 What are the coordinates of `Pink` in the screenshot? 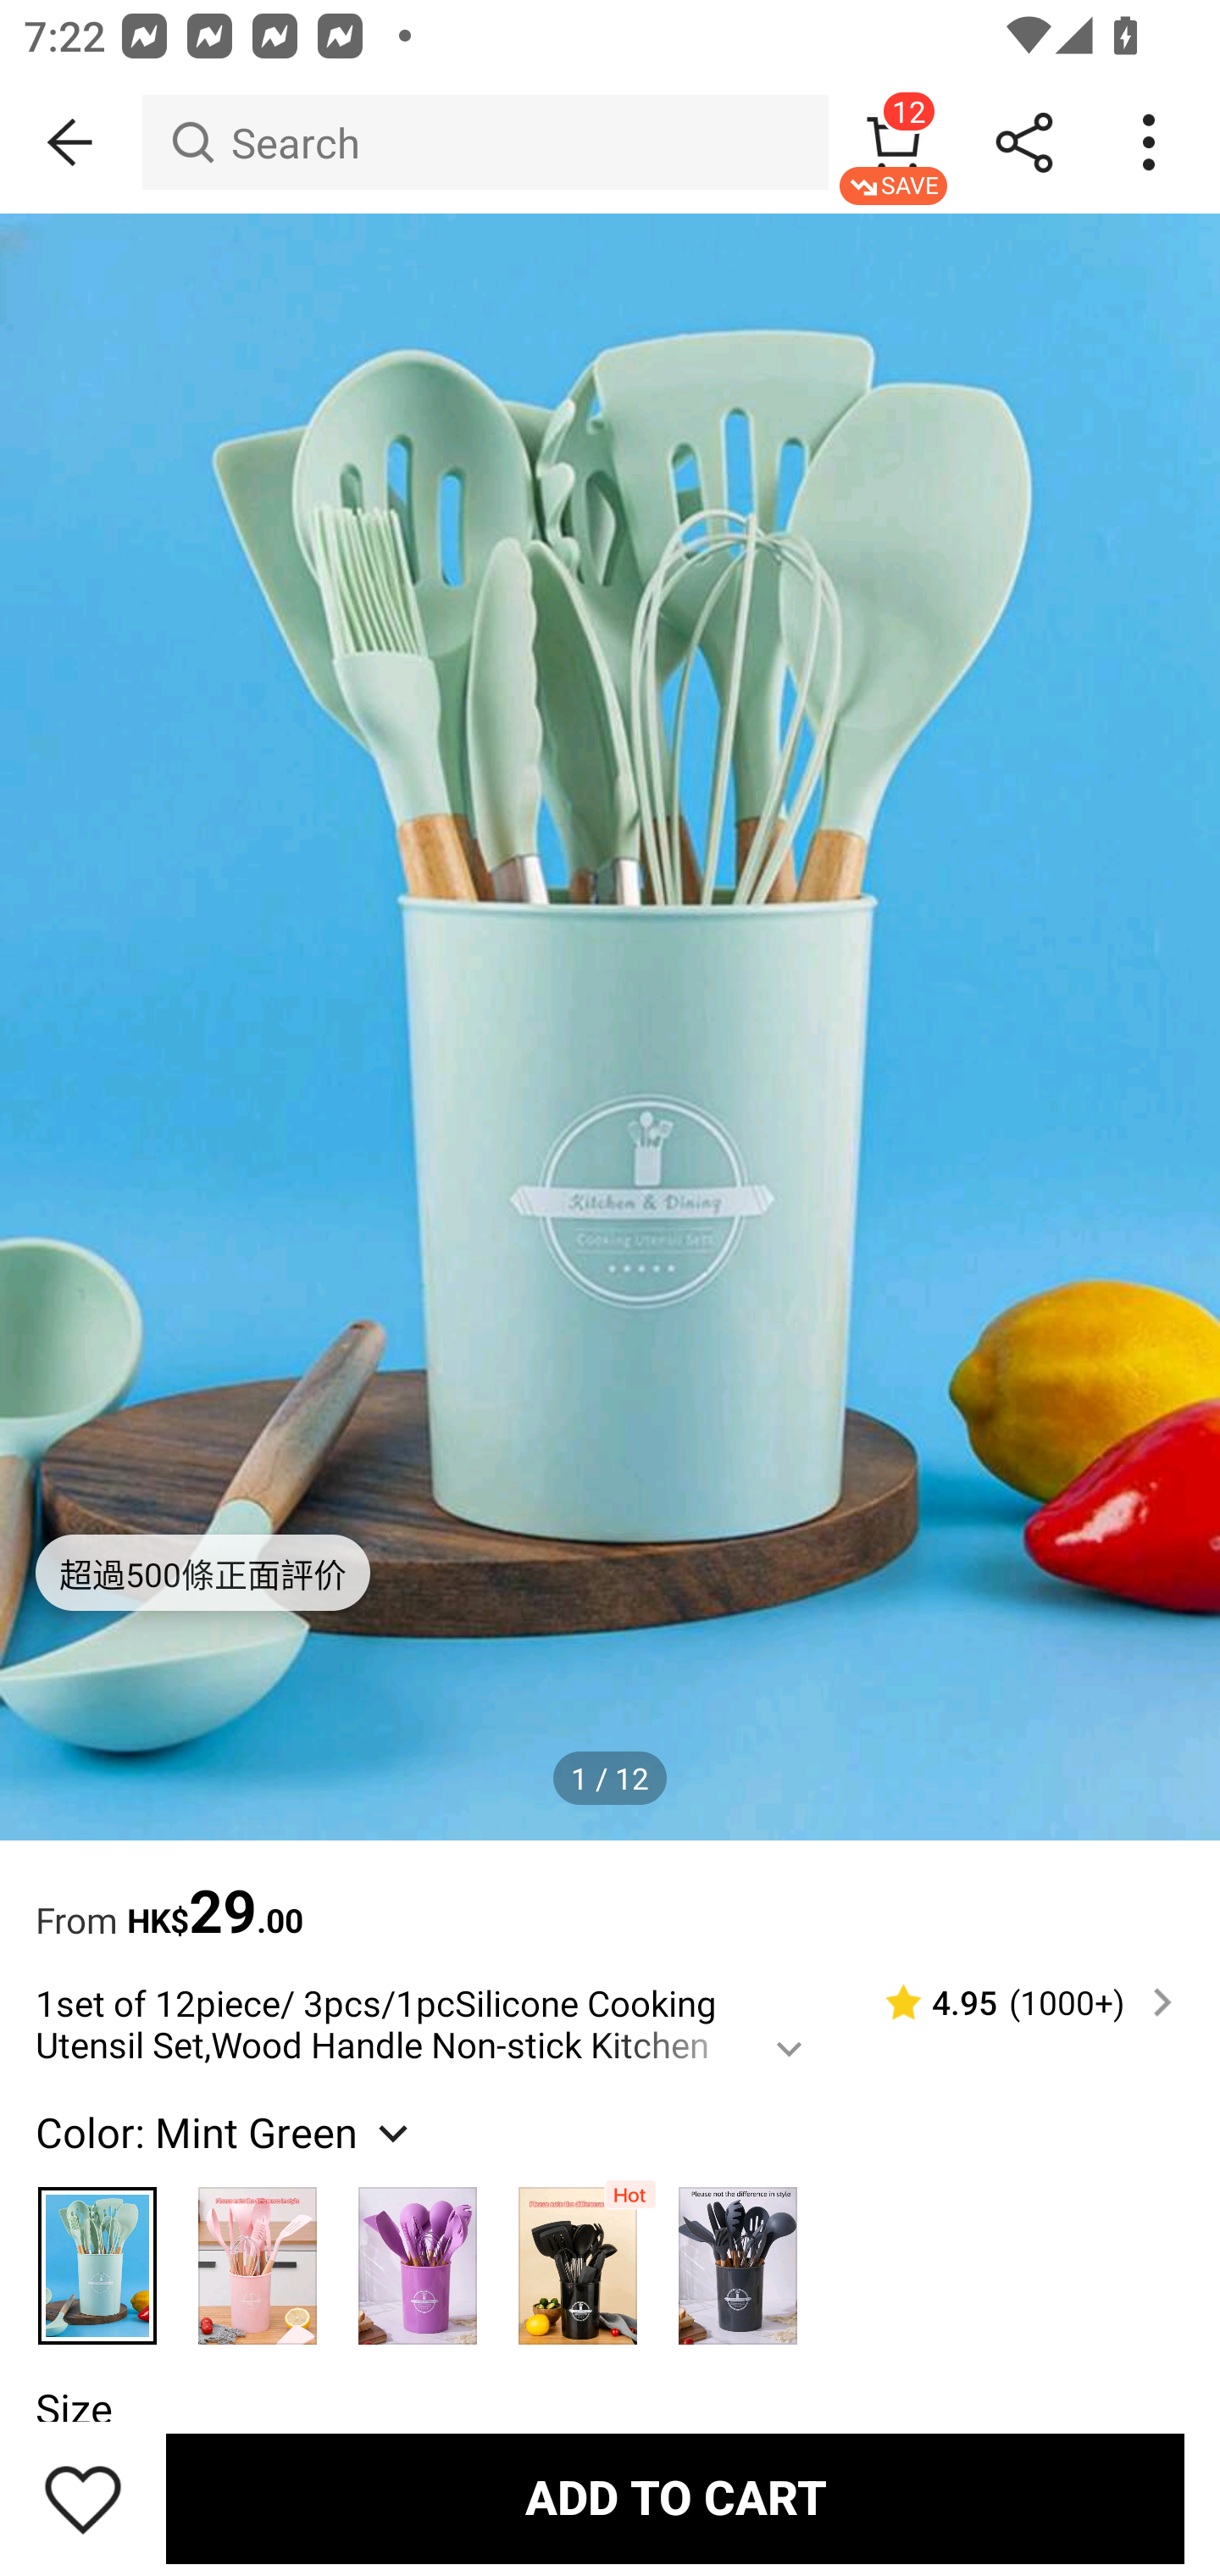 It's located at (258, 2251).